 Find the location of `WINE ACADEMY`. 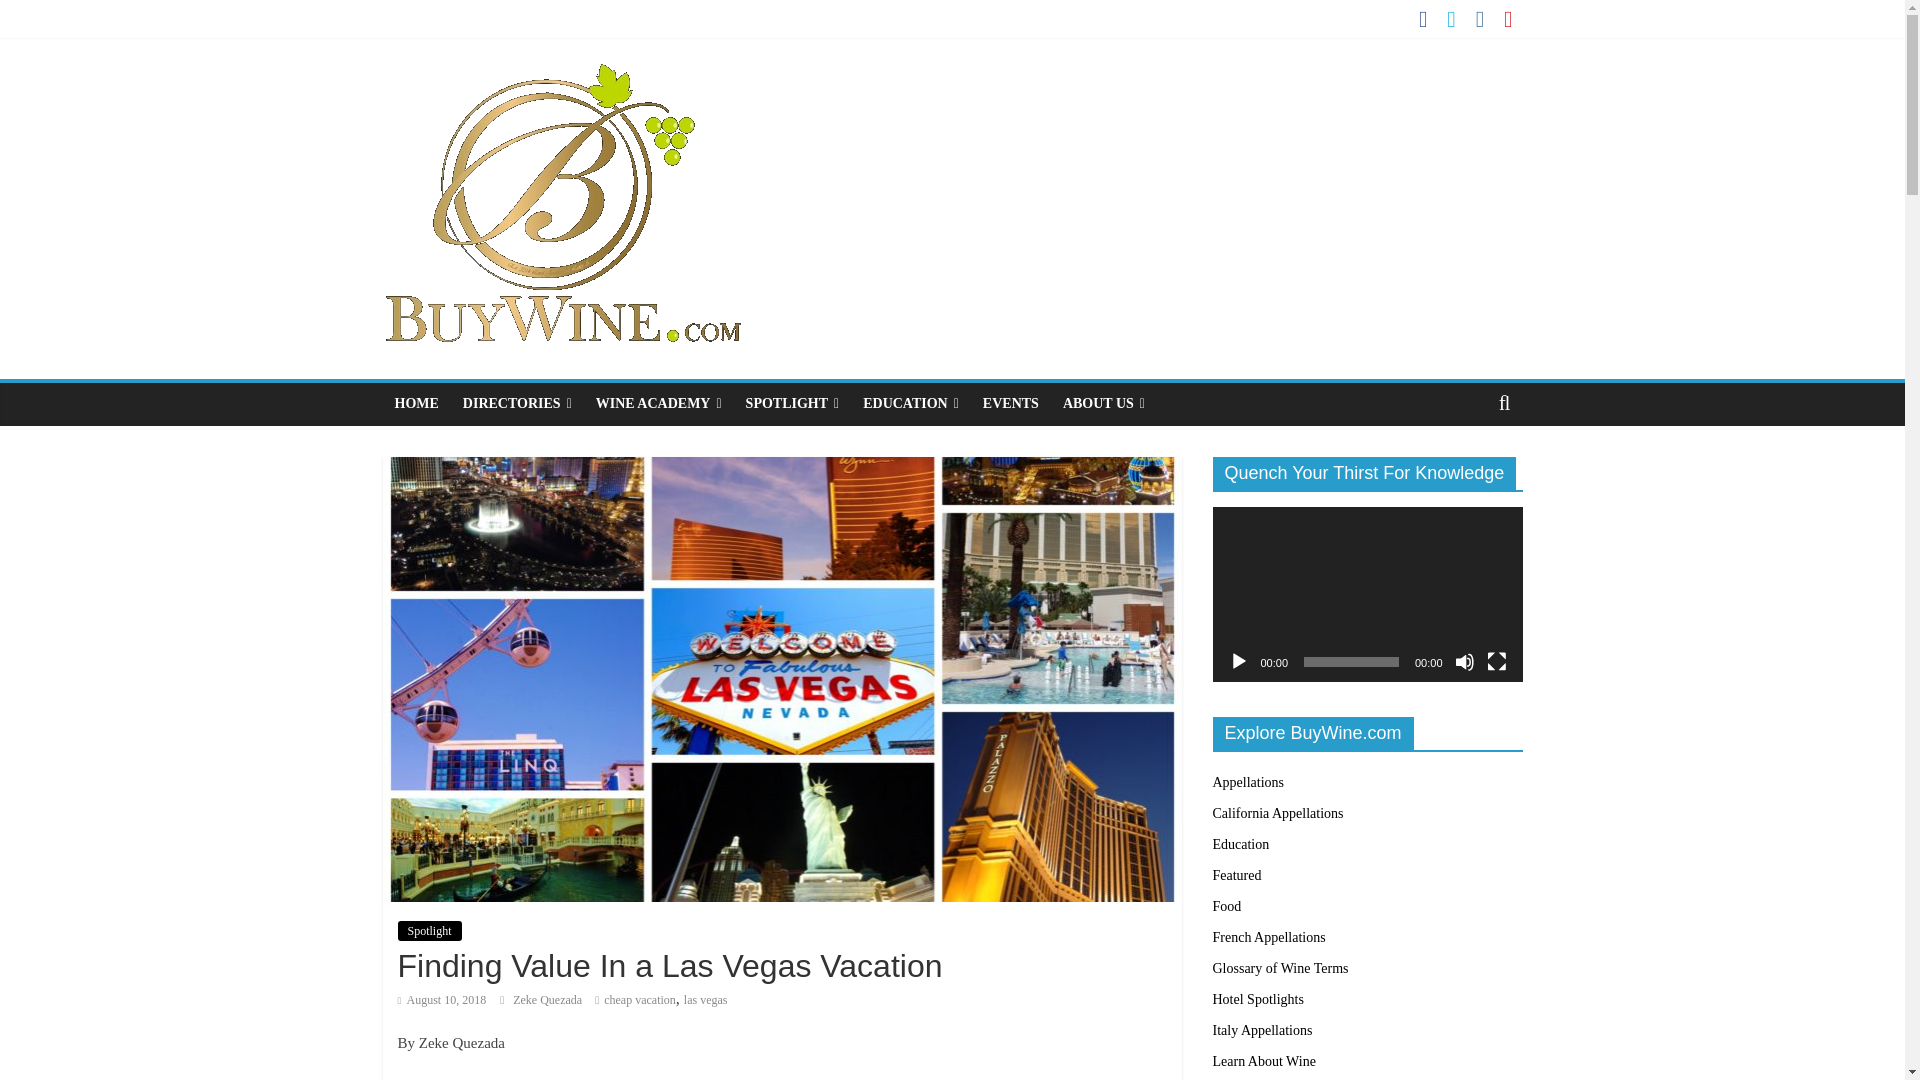

WINE ACADEMY is located at coordinates (658, 404).